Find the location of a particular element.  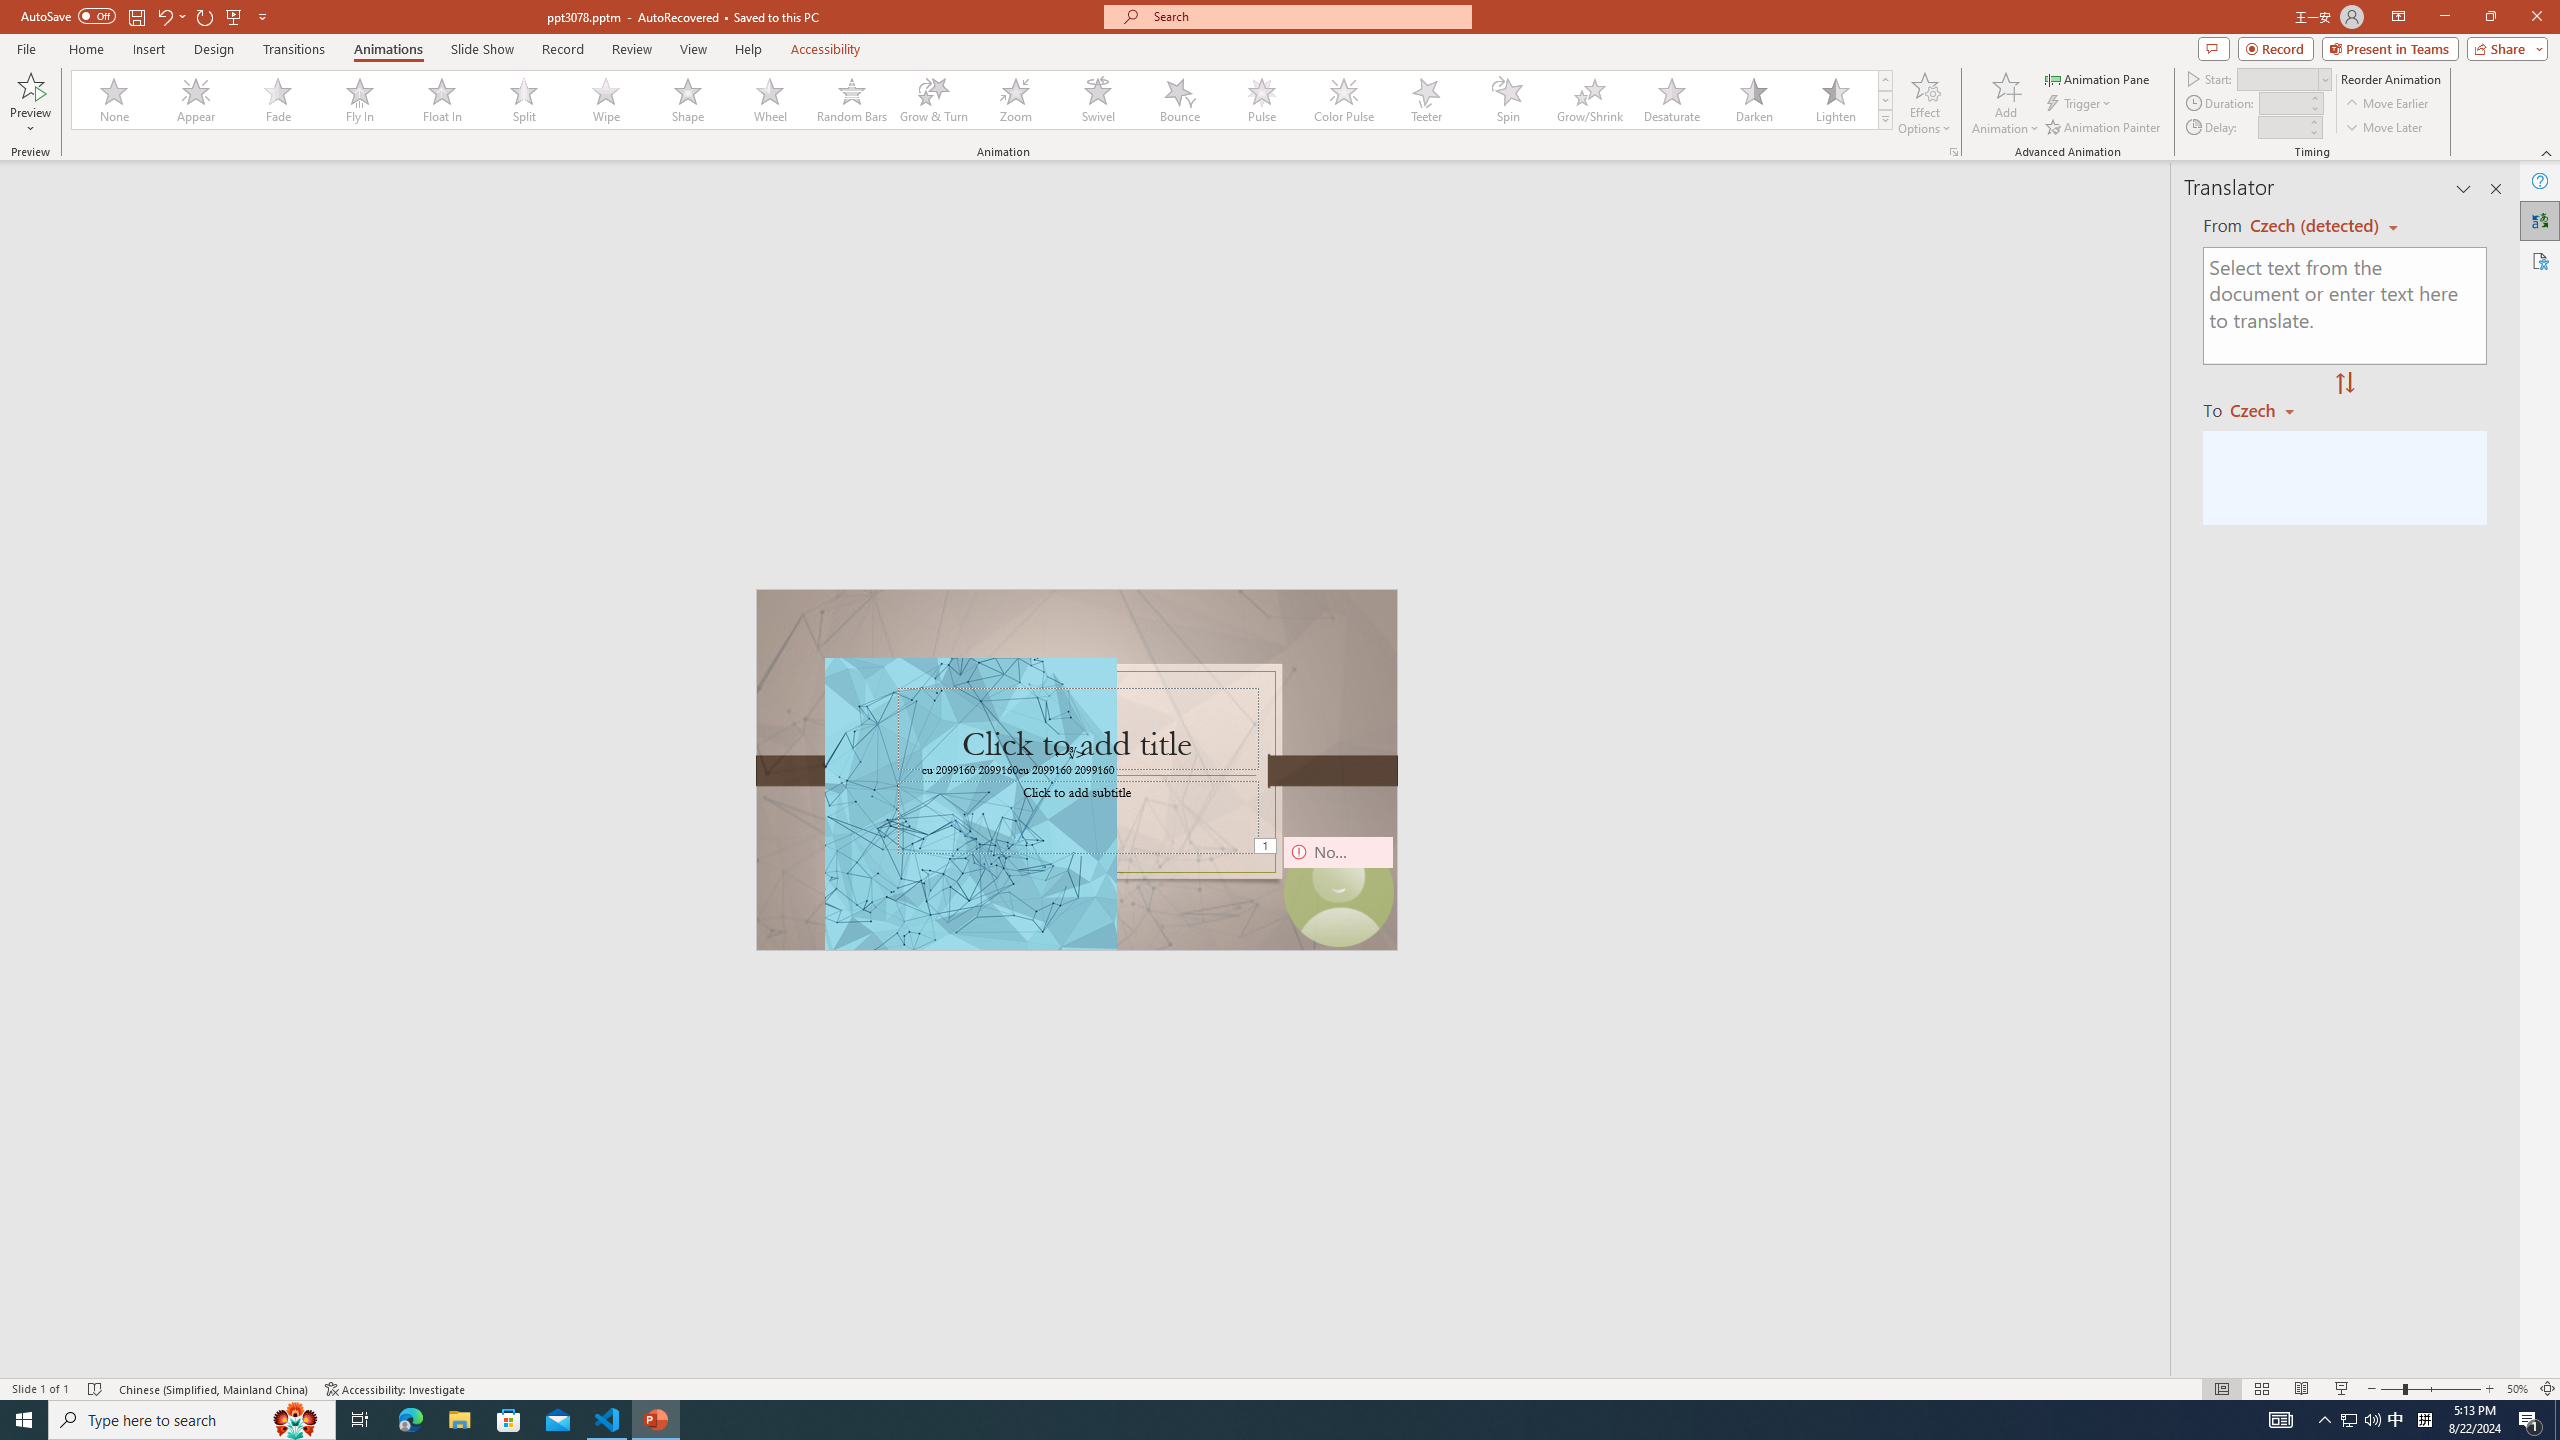

Darken is located at coordinates (1753, 100).